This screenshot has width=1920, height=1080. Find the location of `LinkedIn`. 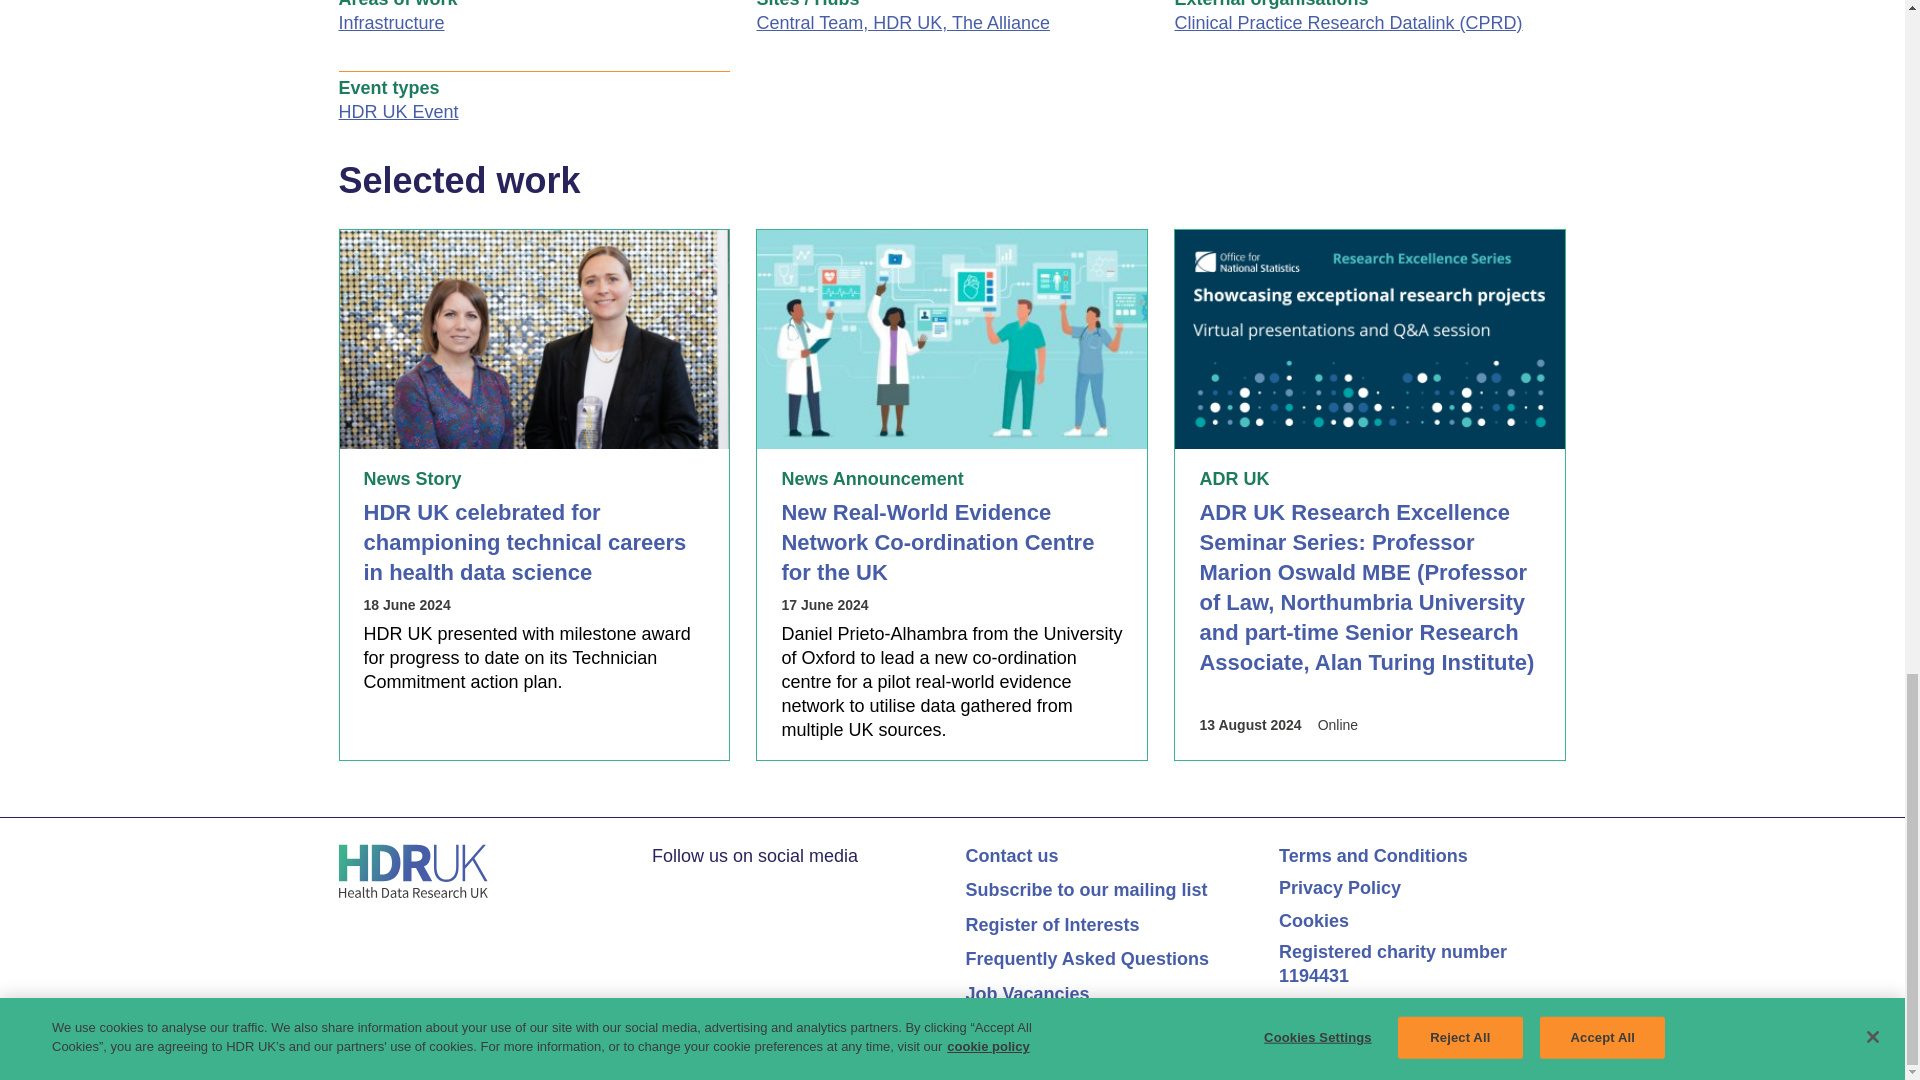

LinkedIn is located at coordinates (700, 888).